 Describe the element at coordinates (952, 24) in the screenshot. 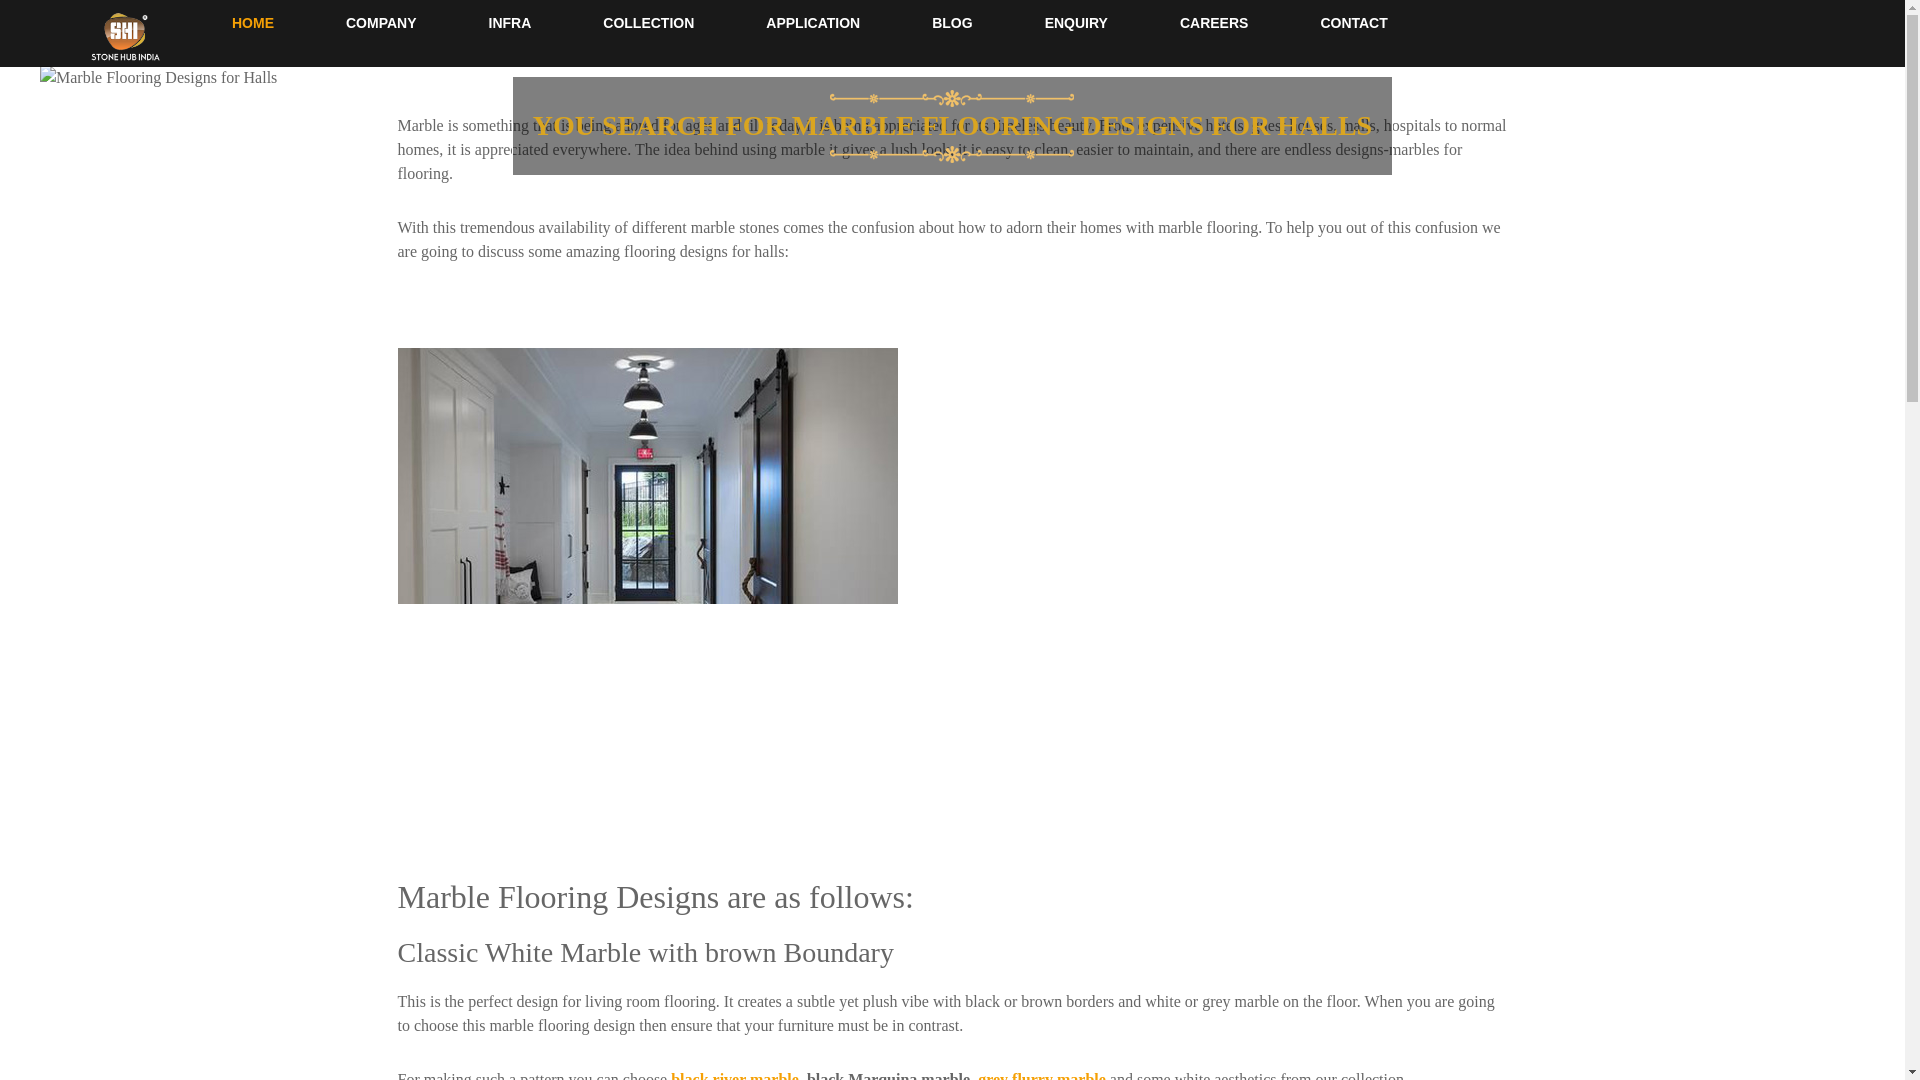

I see `BLOG` at that location.